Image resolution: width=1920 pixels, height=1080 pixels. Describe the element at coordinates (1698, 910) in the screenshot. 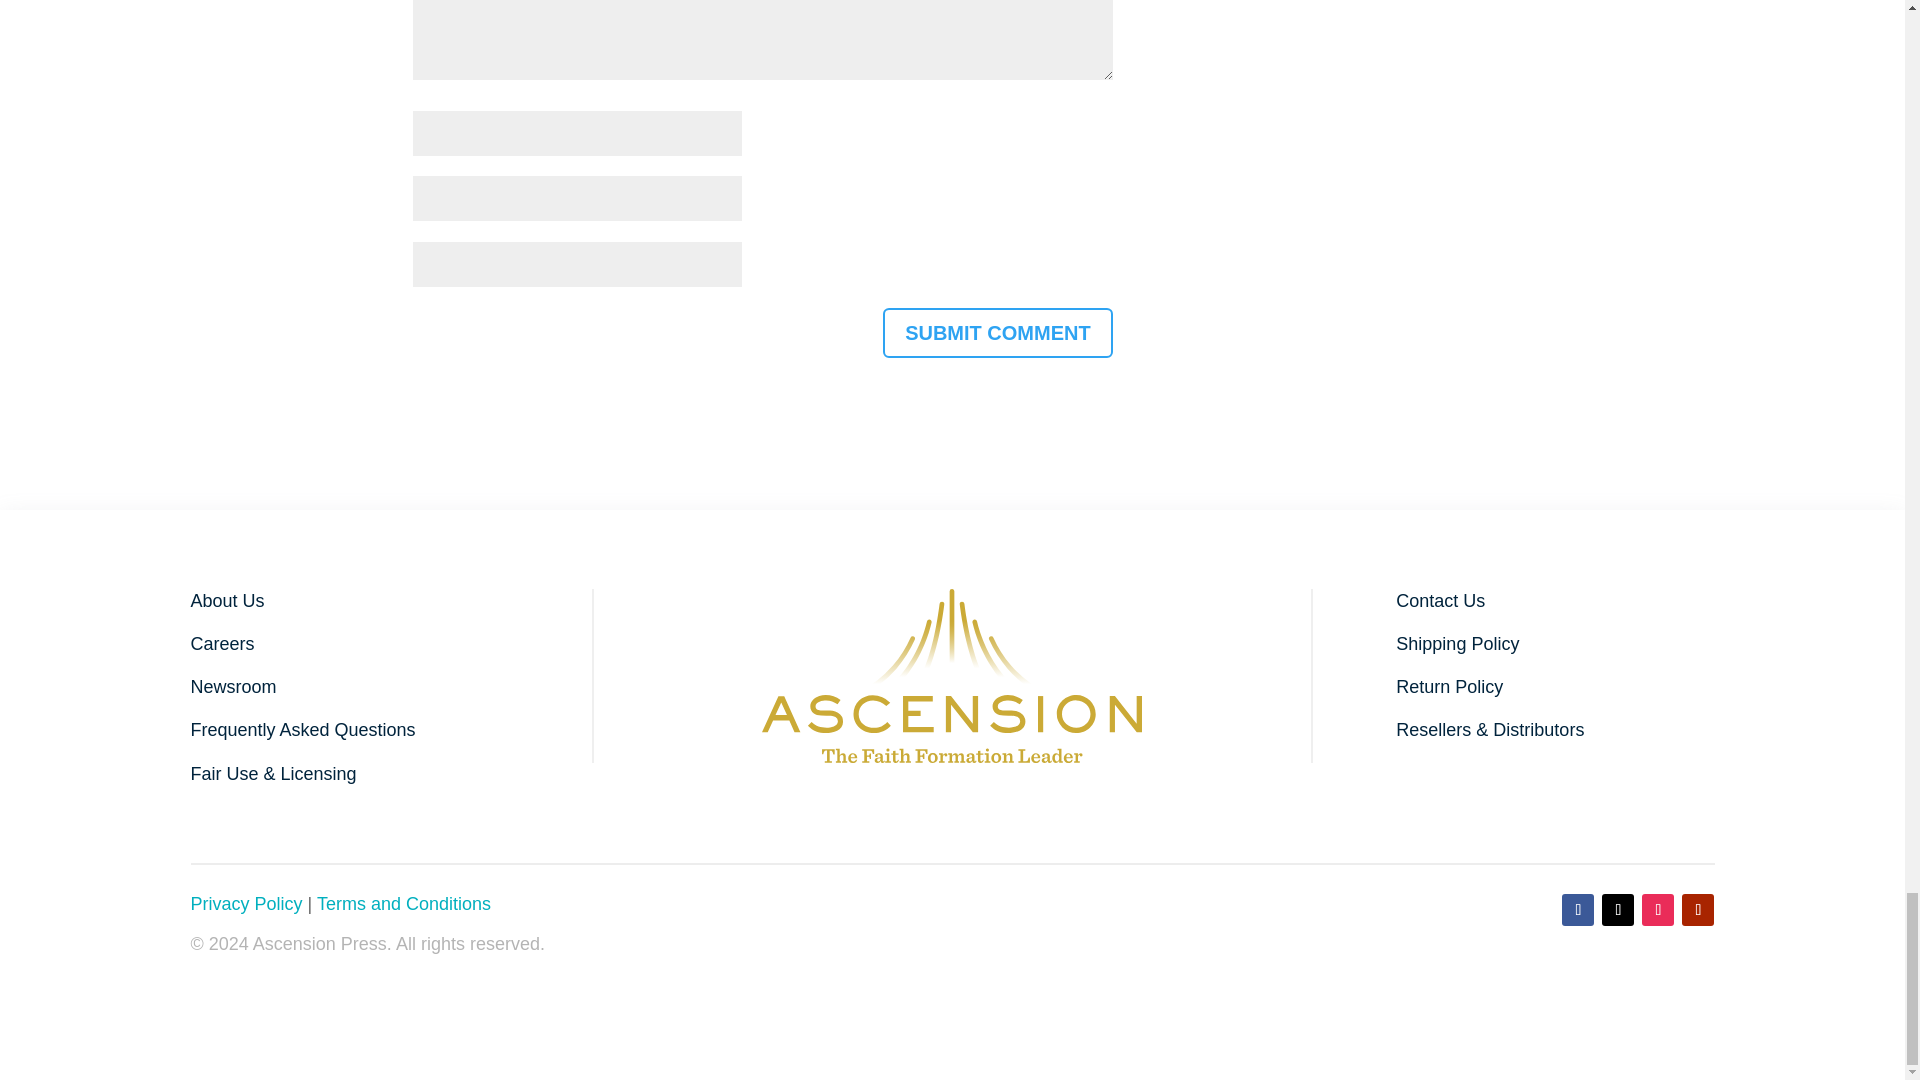

I see `Follow on Youtube` at that location.